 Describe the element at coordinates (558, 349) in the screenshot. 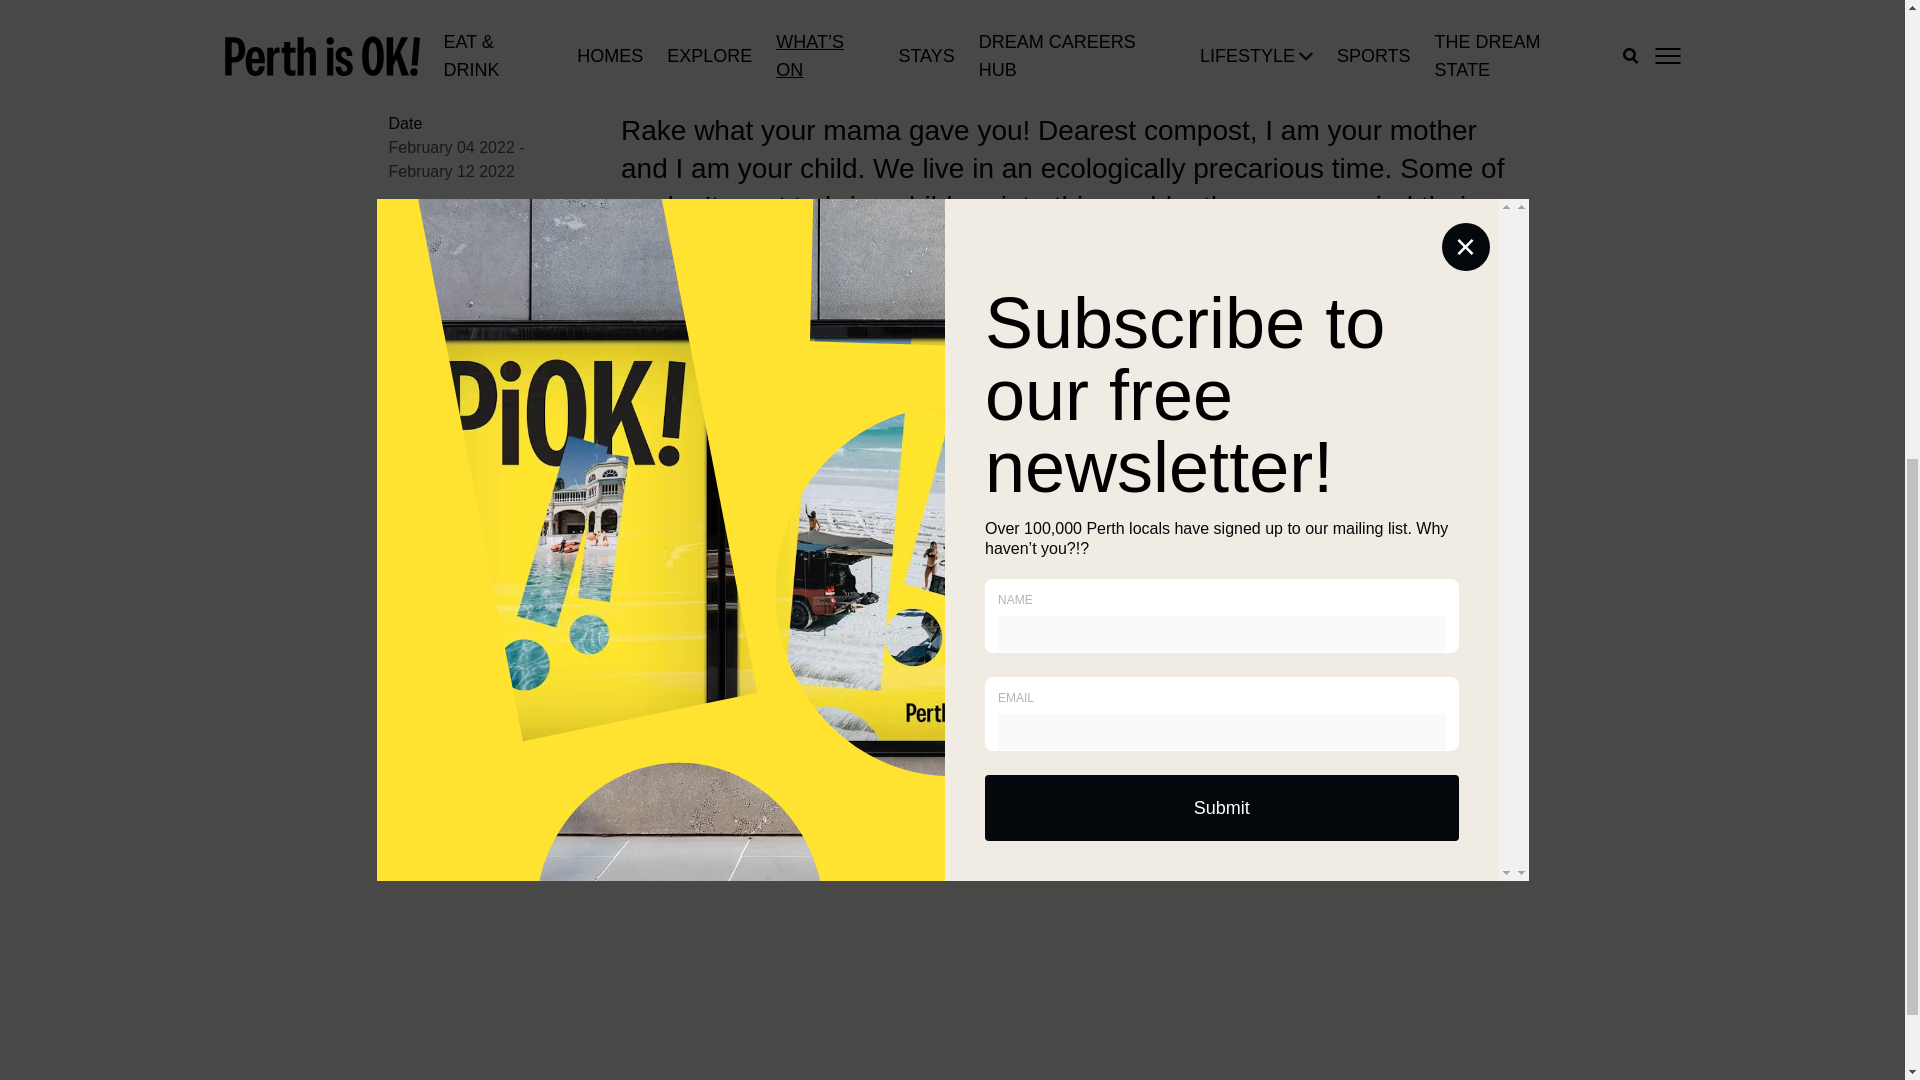

I see `Copy URL` at that location.